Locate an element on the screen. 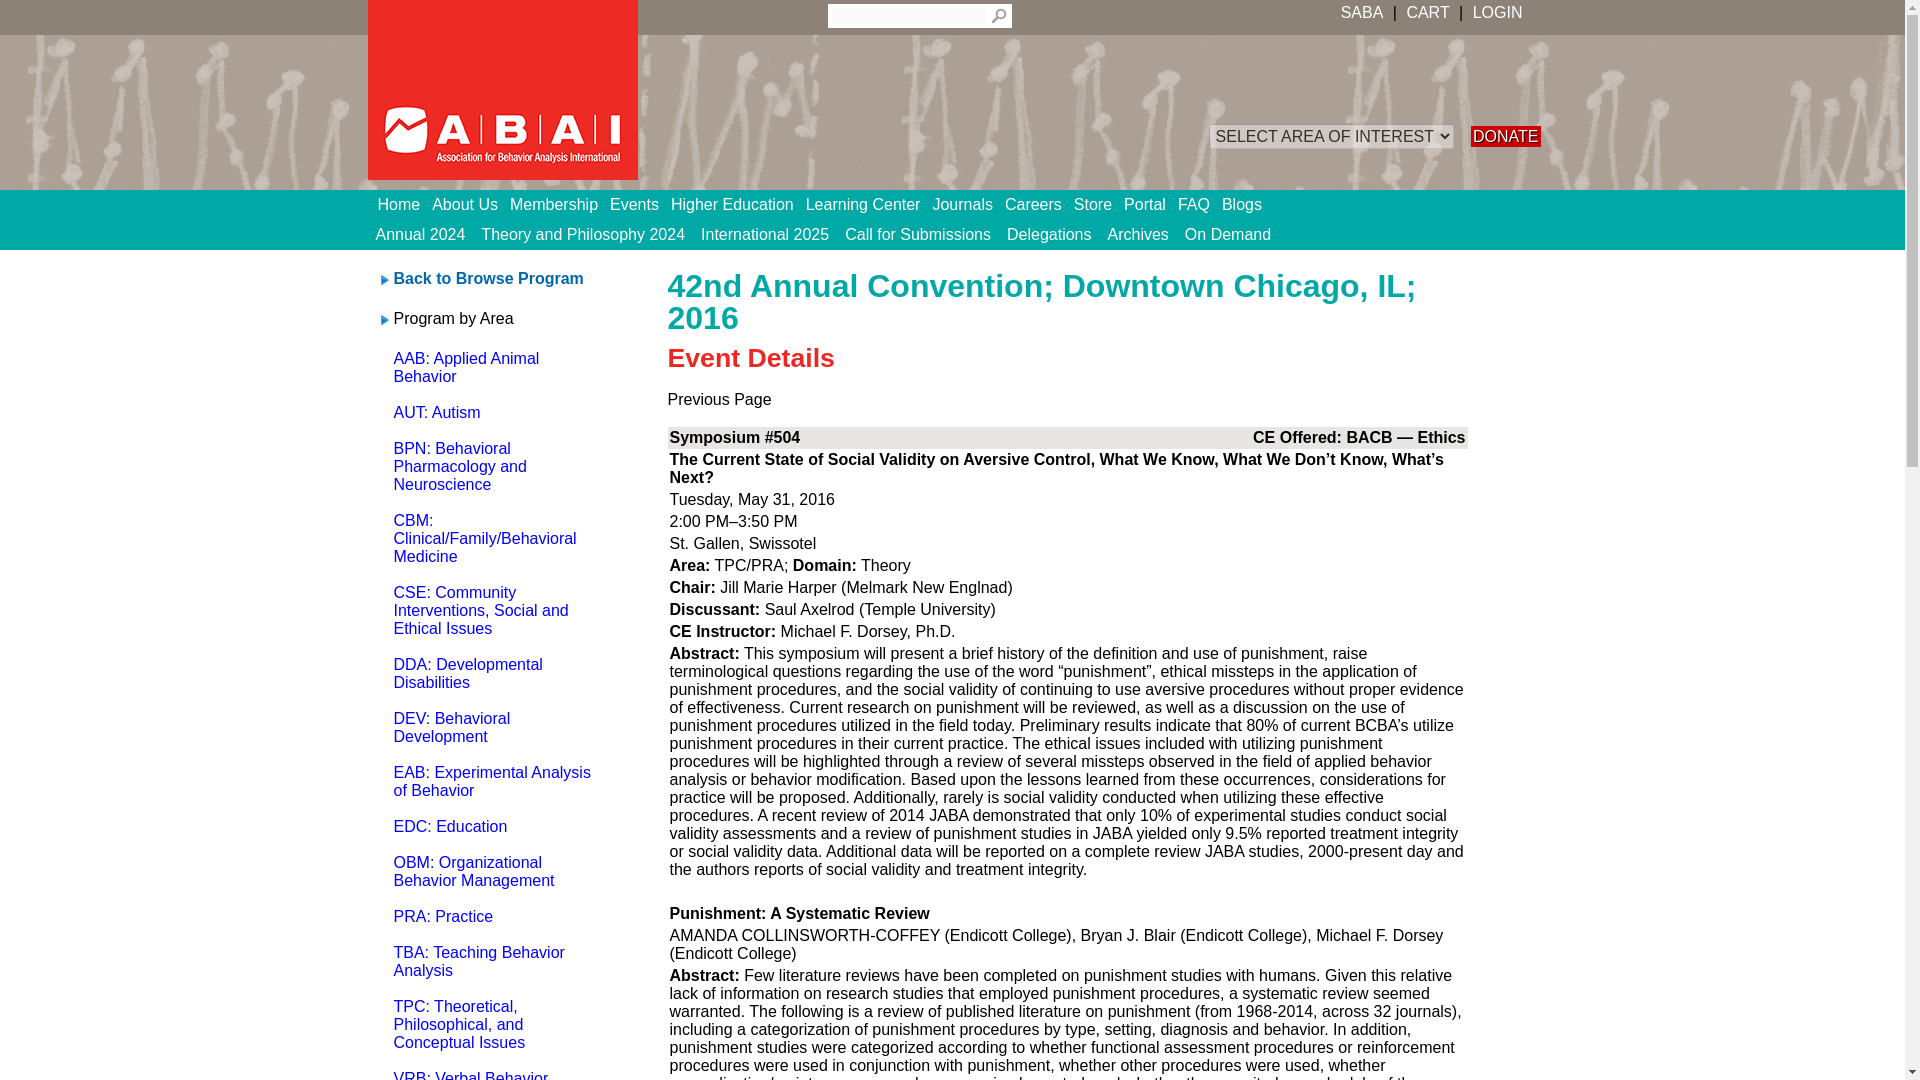 The height and width of the screenshot is (1080, 1920). Delegations is located at coordinates (1049, 234).